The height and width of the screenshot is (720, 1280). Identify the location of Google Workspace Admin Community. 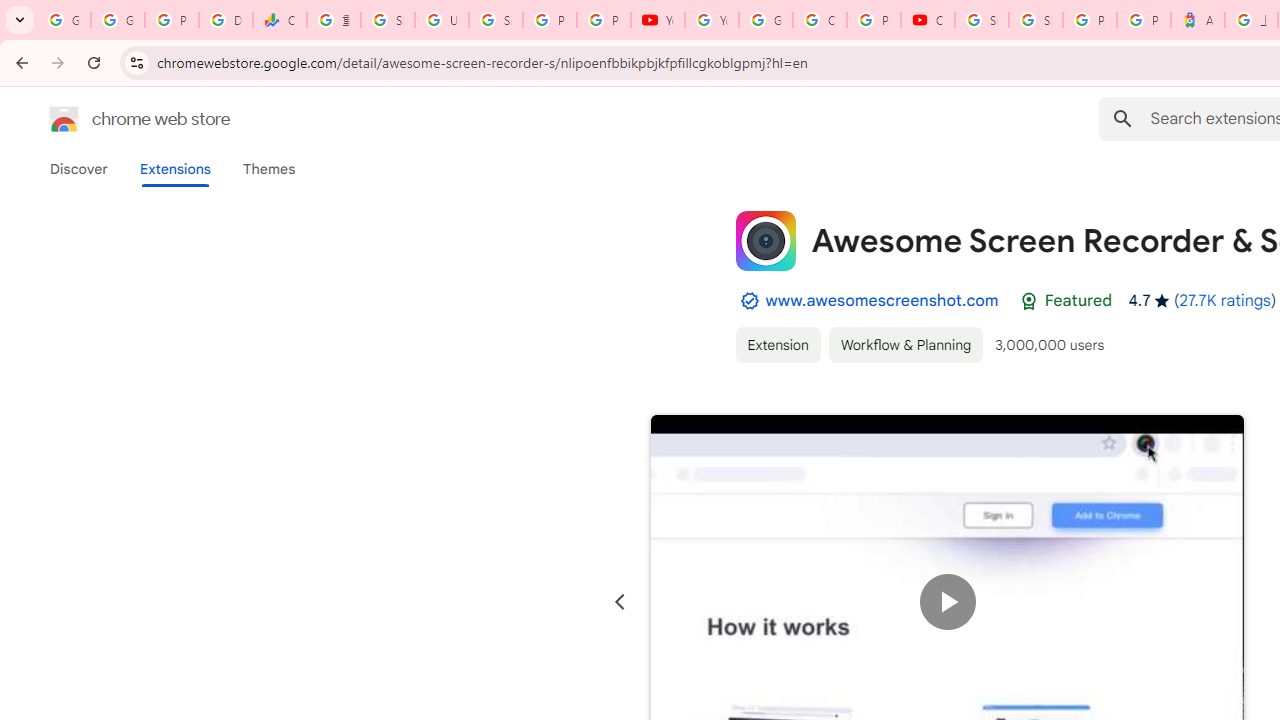
(64, 20).